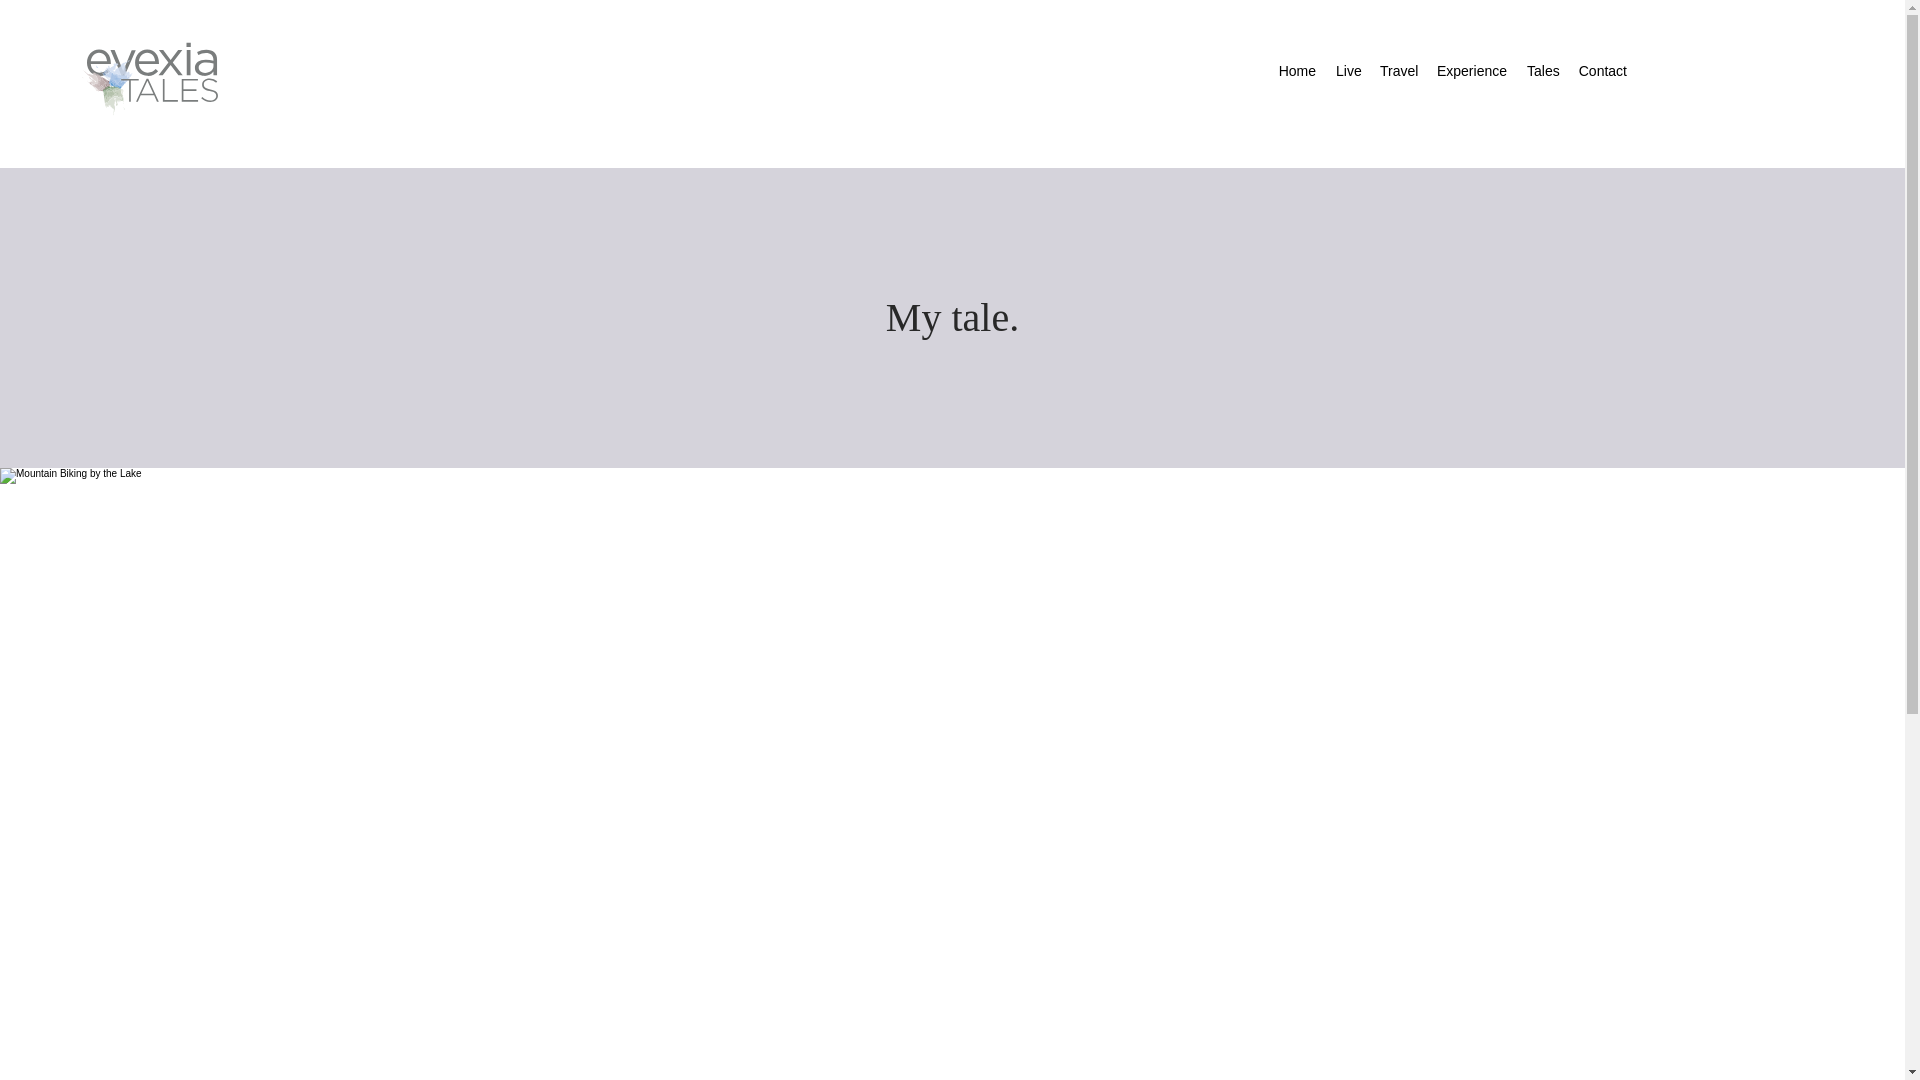 This screenshot has width=1920, height=1080. Describe the element at coordinates (1471, 71) in the screenshot. I see `Experience` at that location.